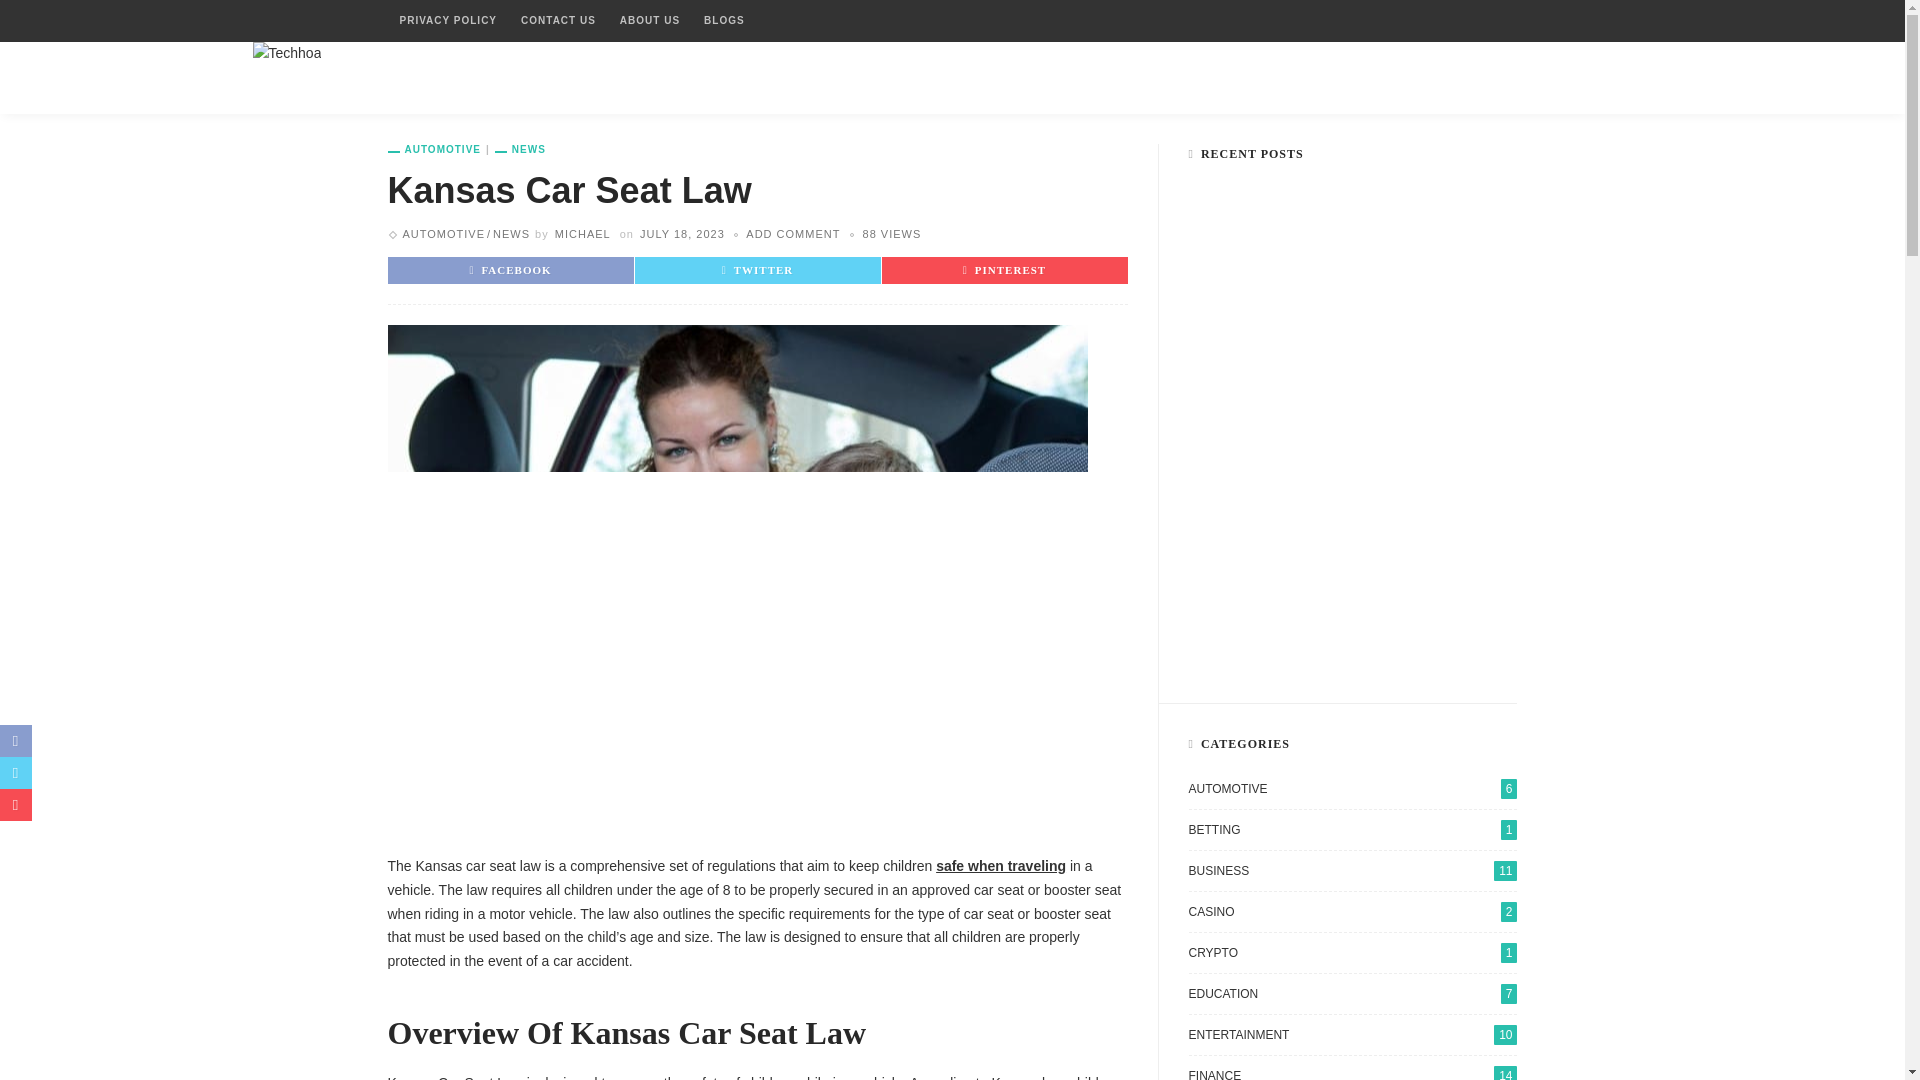 This screenshot has width=1920, height=1080. I want to click on ABOUT US, so click(650, 21).